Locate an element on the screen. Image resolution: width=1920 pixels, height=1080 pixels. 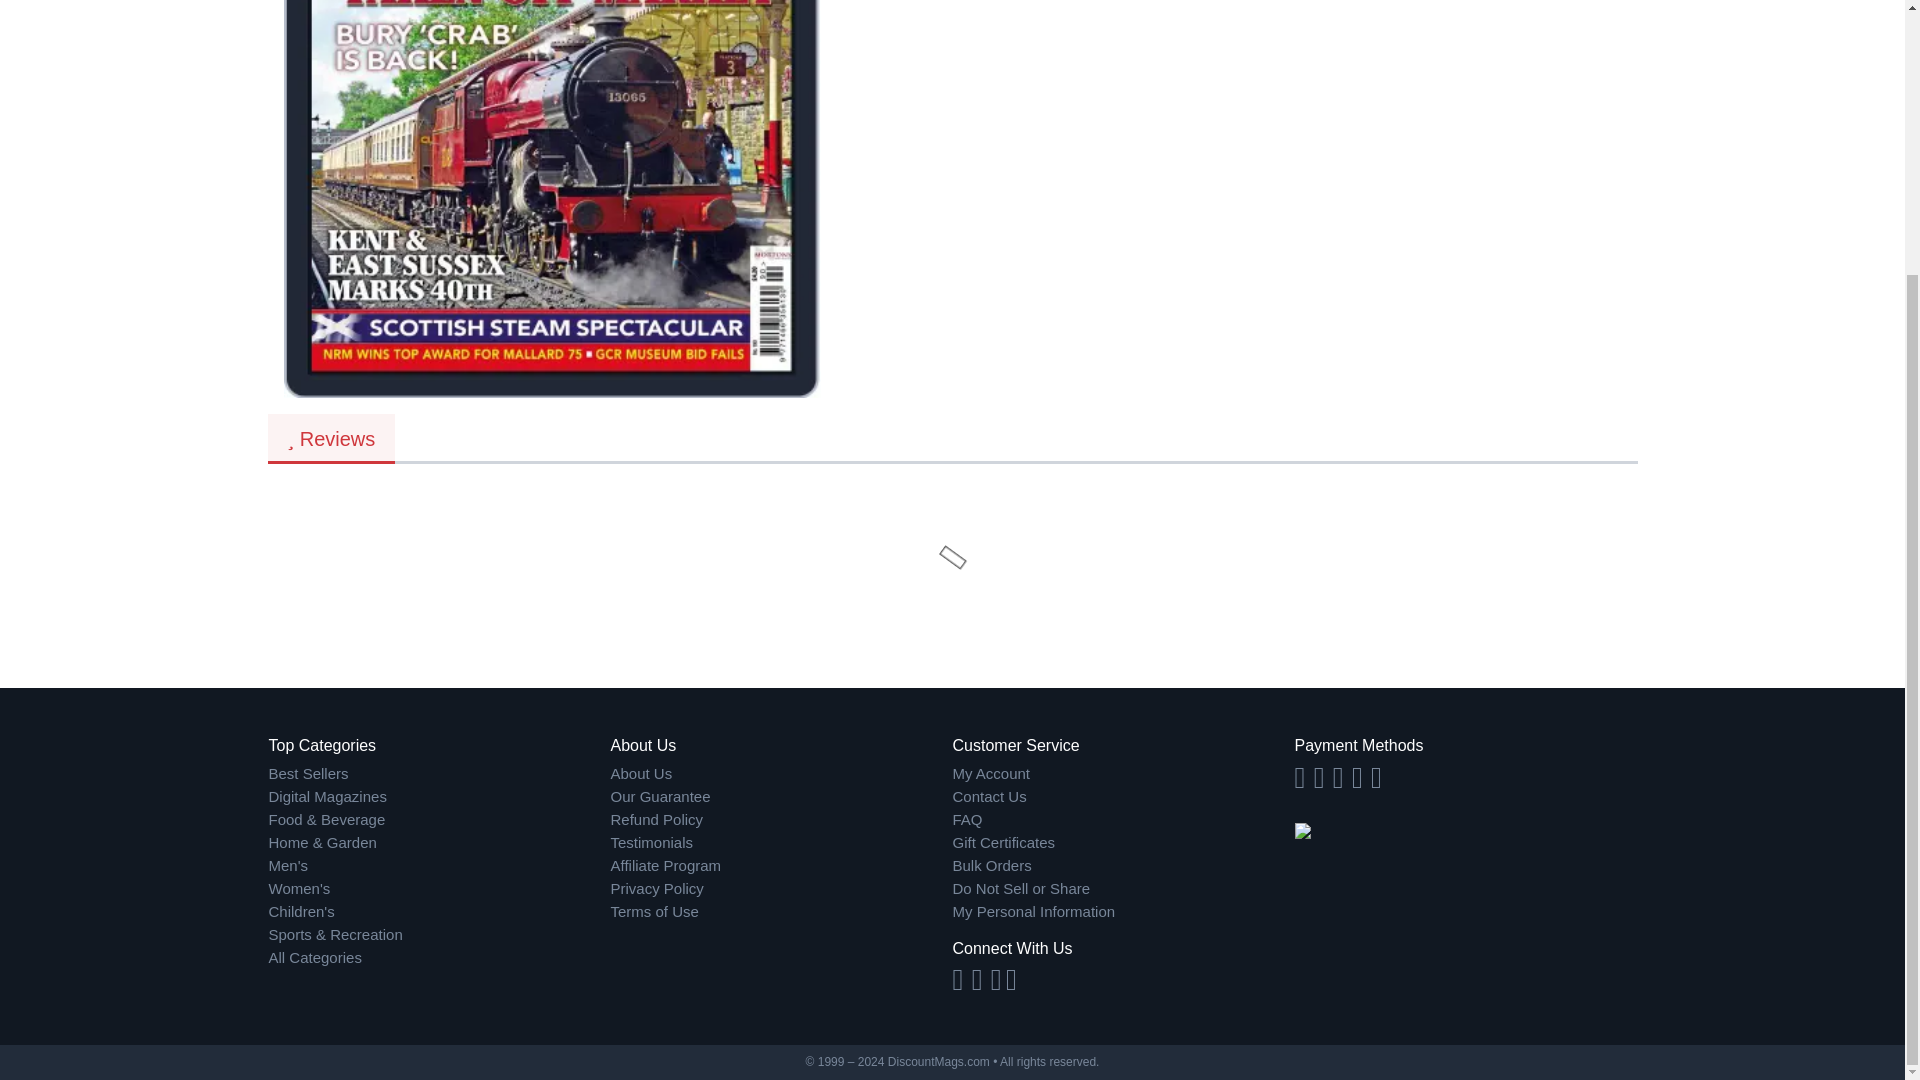
Privacy Policy is located at coordinates (781, 889).